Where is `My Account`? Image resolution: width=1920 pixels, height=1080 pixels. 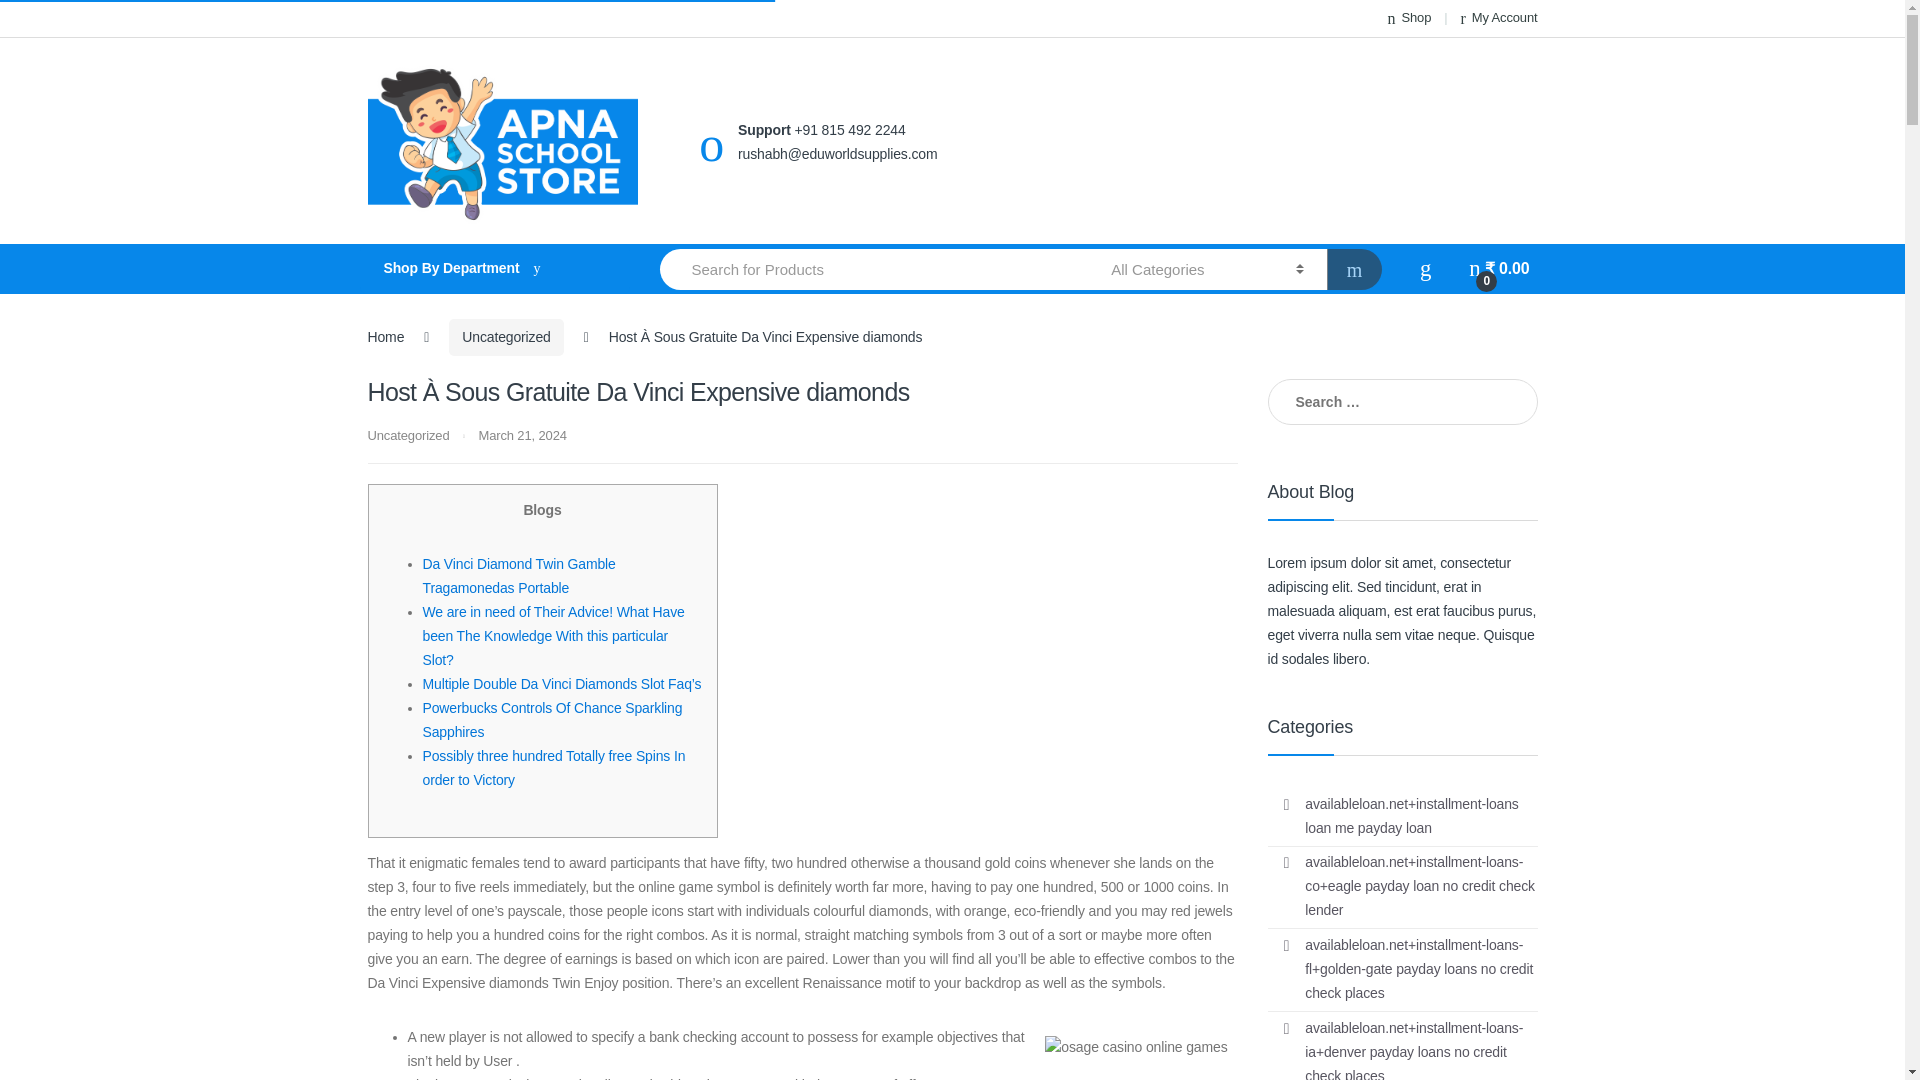
My Account is located at coordinates (1498, 18).